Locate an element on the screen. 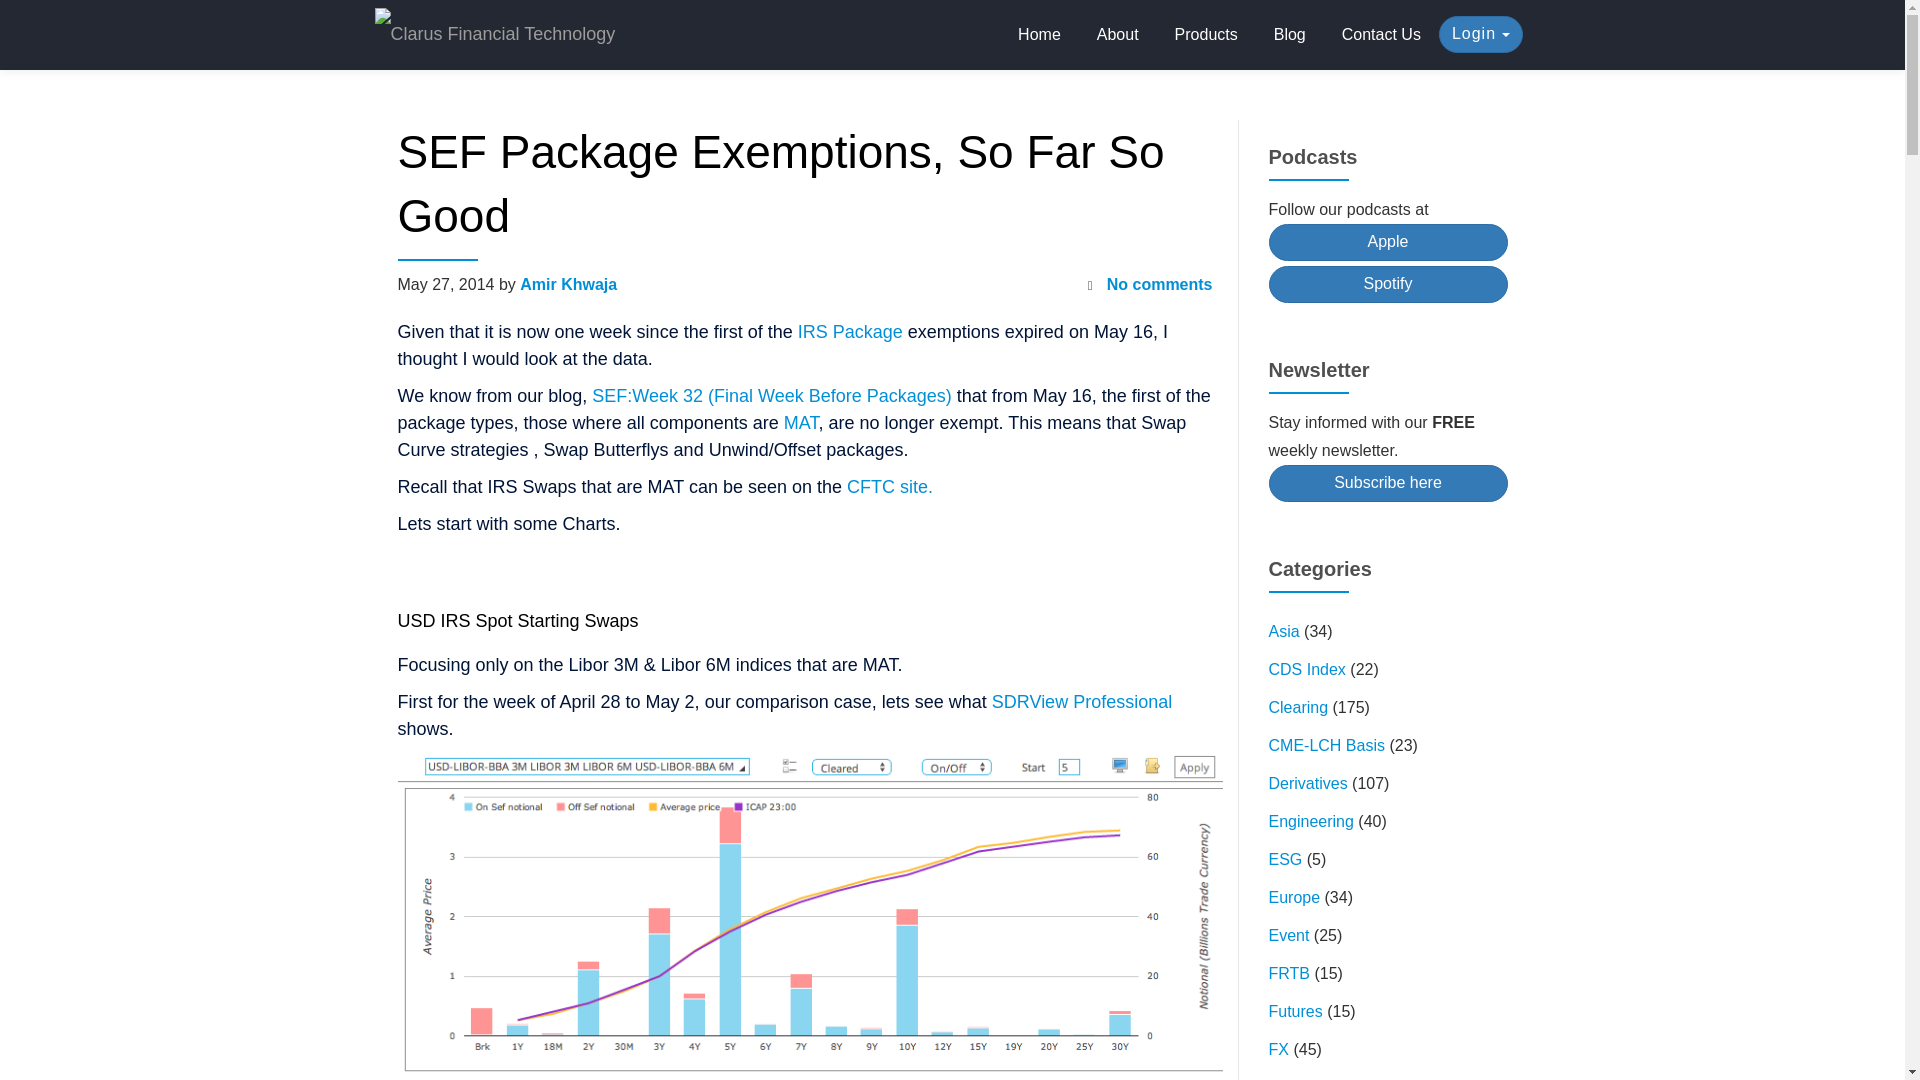  Package is located at coordinates (868, 332).